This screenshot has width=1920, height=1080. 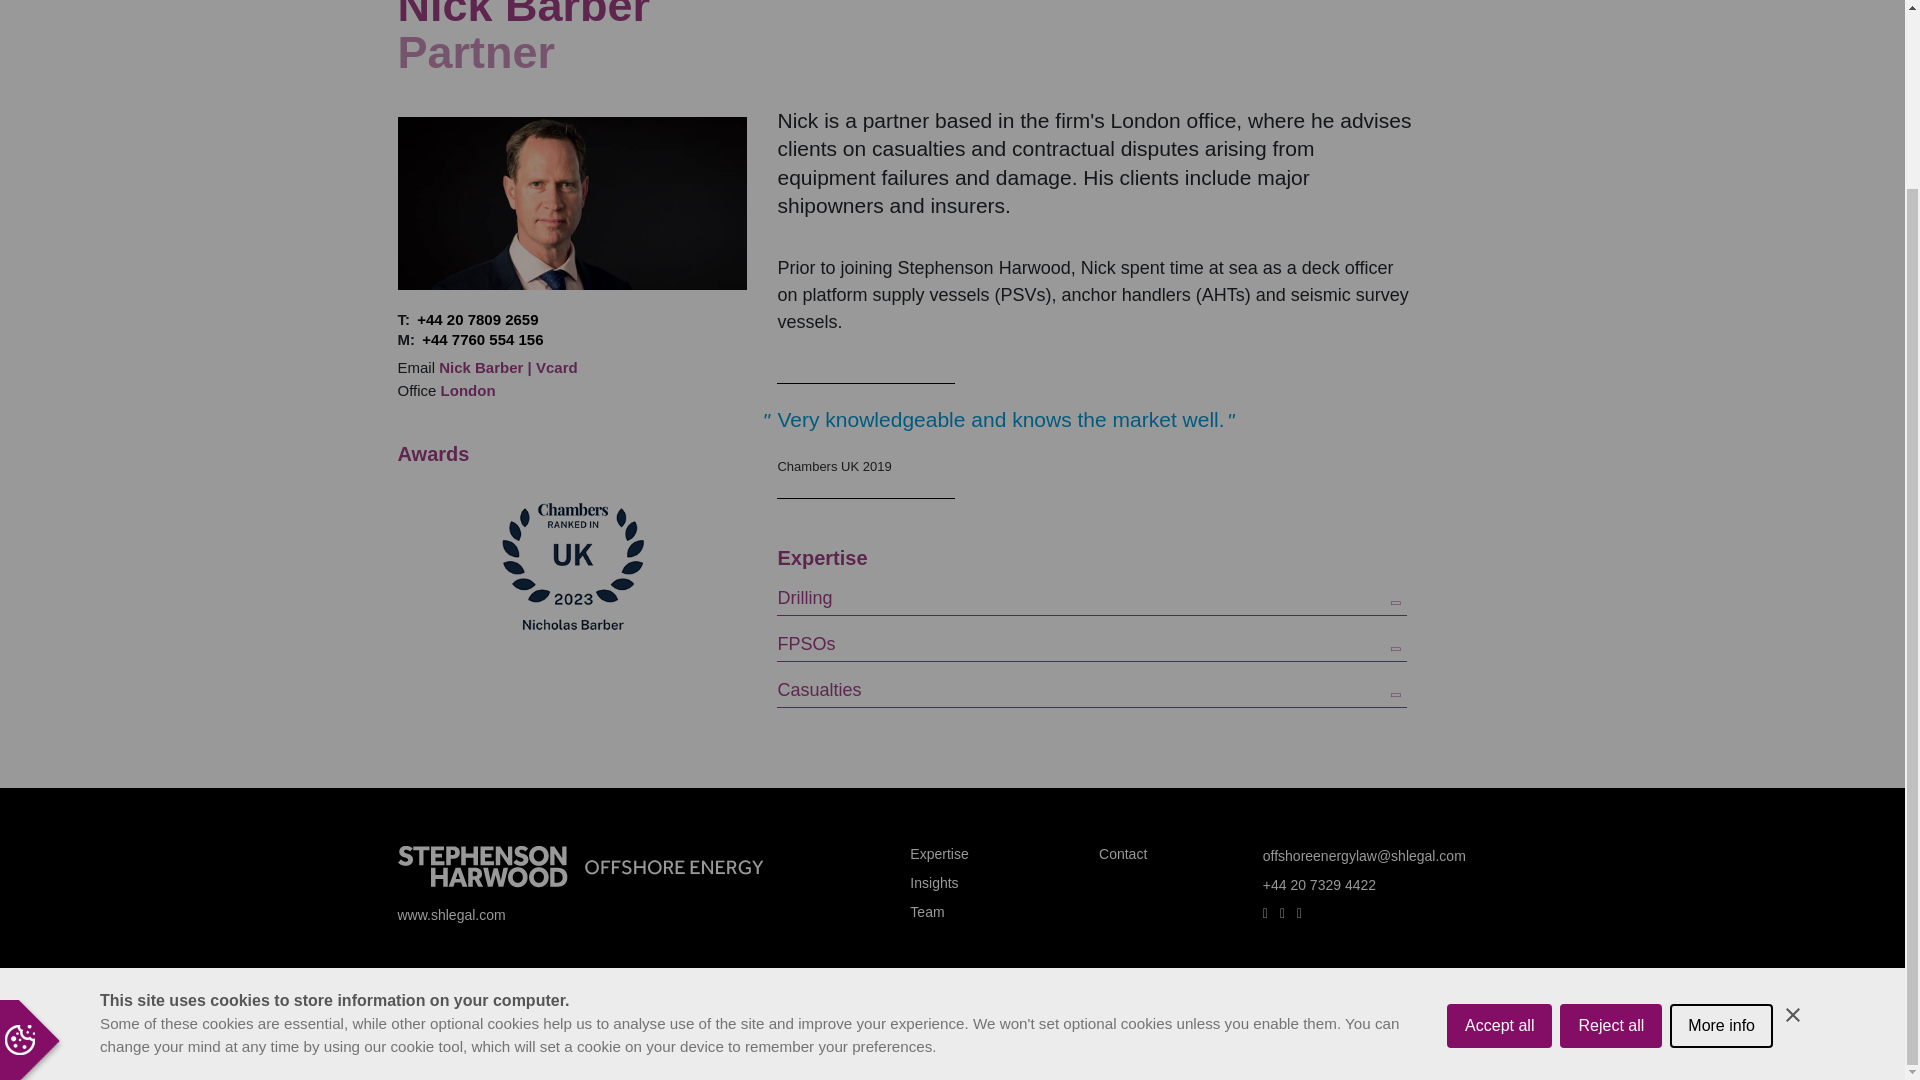 What do you see at coordinates (1092, 638) in the screenshot?
I see `FPSOs` at bounding box center [1092, 638].